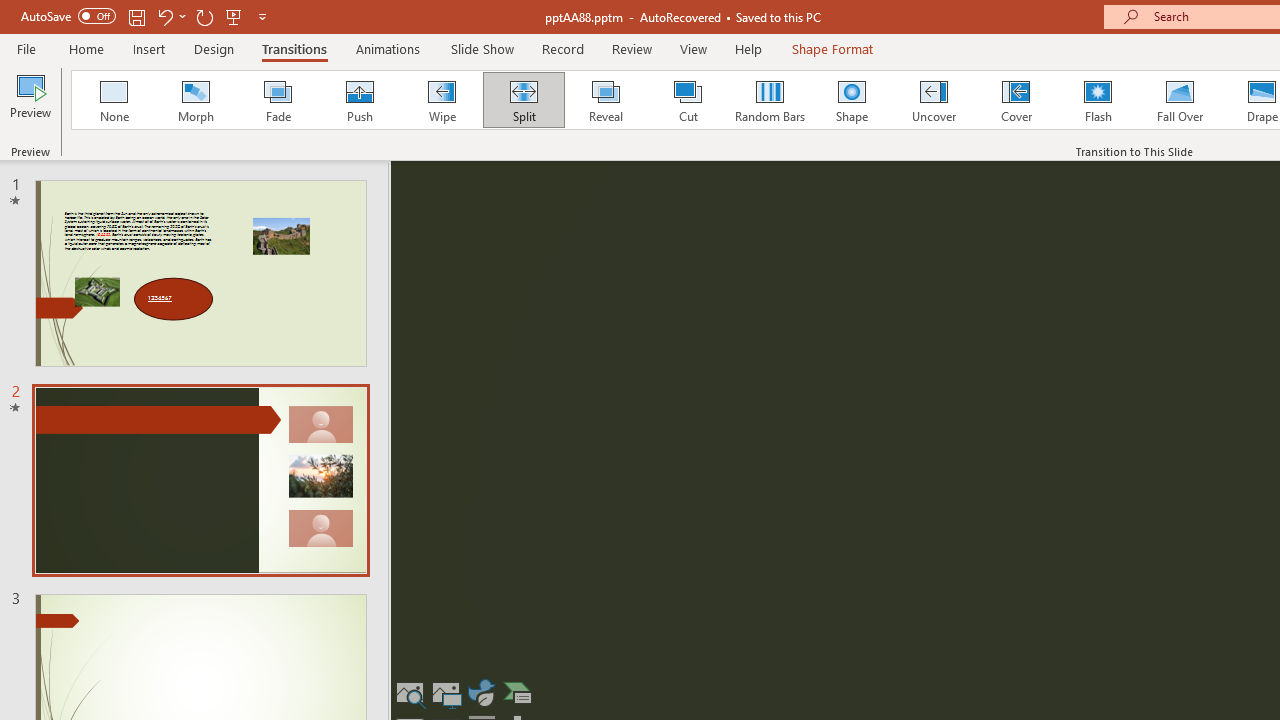 Image resolution: width=1280 pixels, height=720 pixels. I want to click on Shape Format, so click(832, 48).